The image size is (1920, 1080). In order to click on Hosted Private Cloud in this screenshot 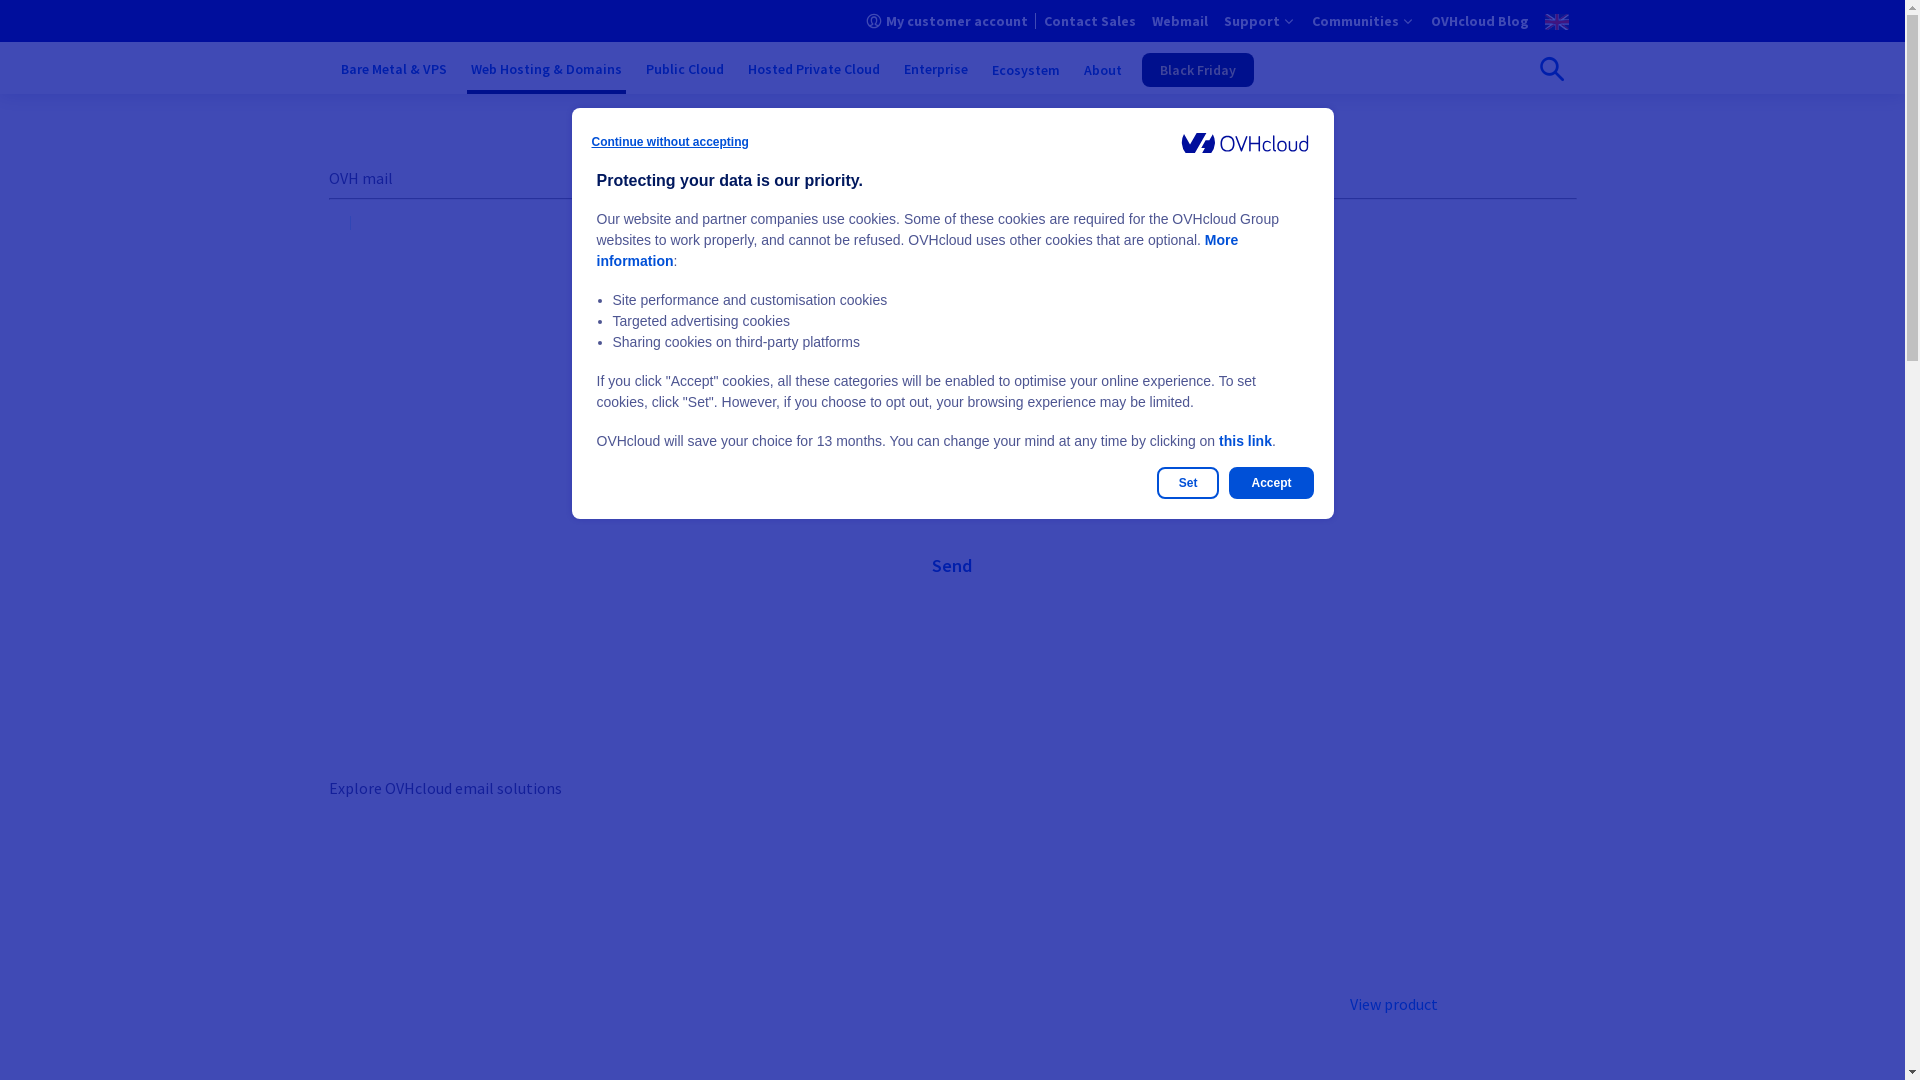, I will do `click(814, 70)`.